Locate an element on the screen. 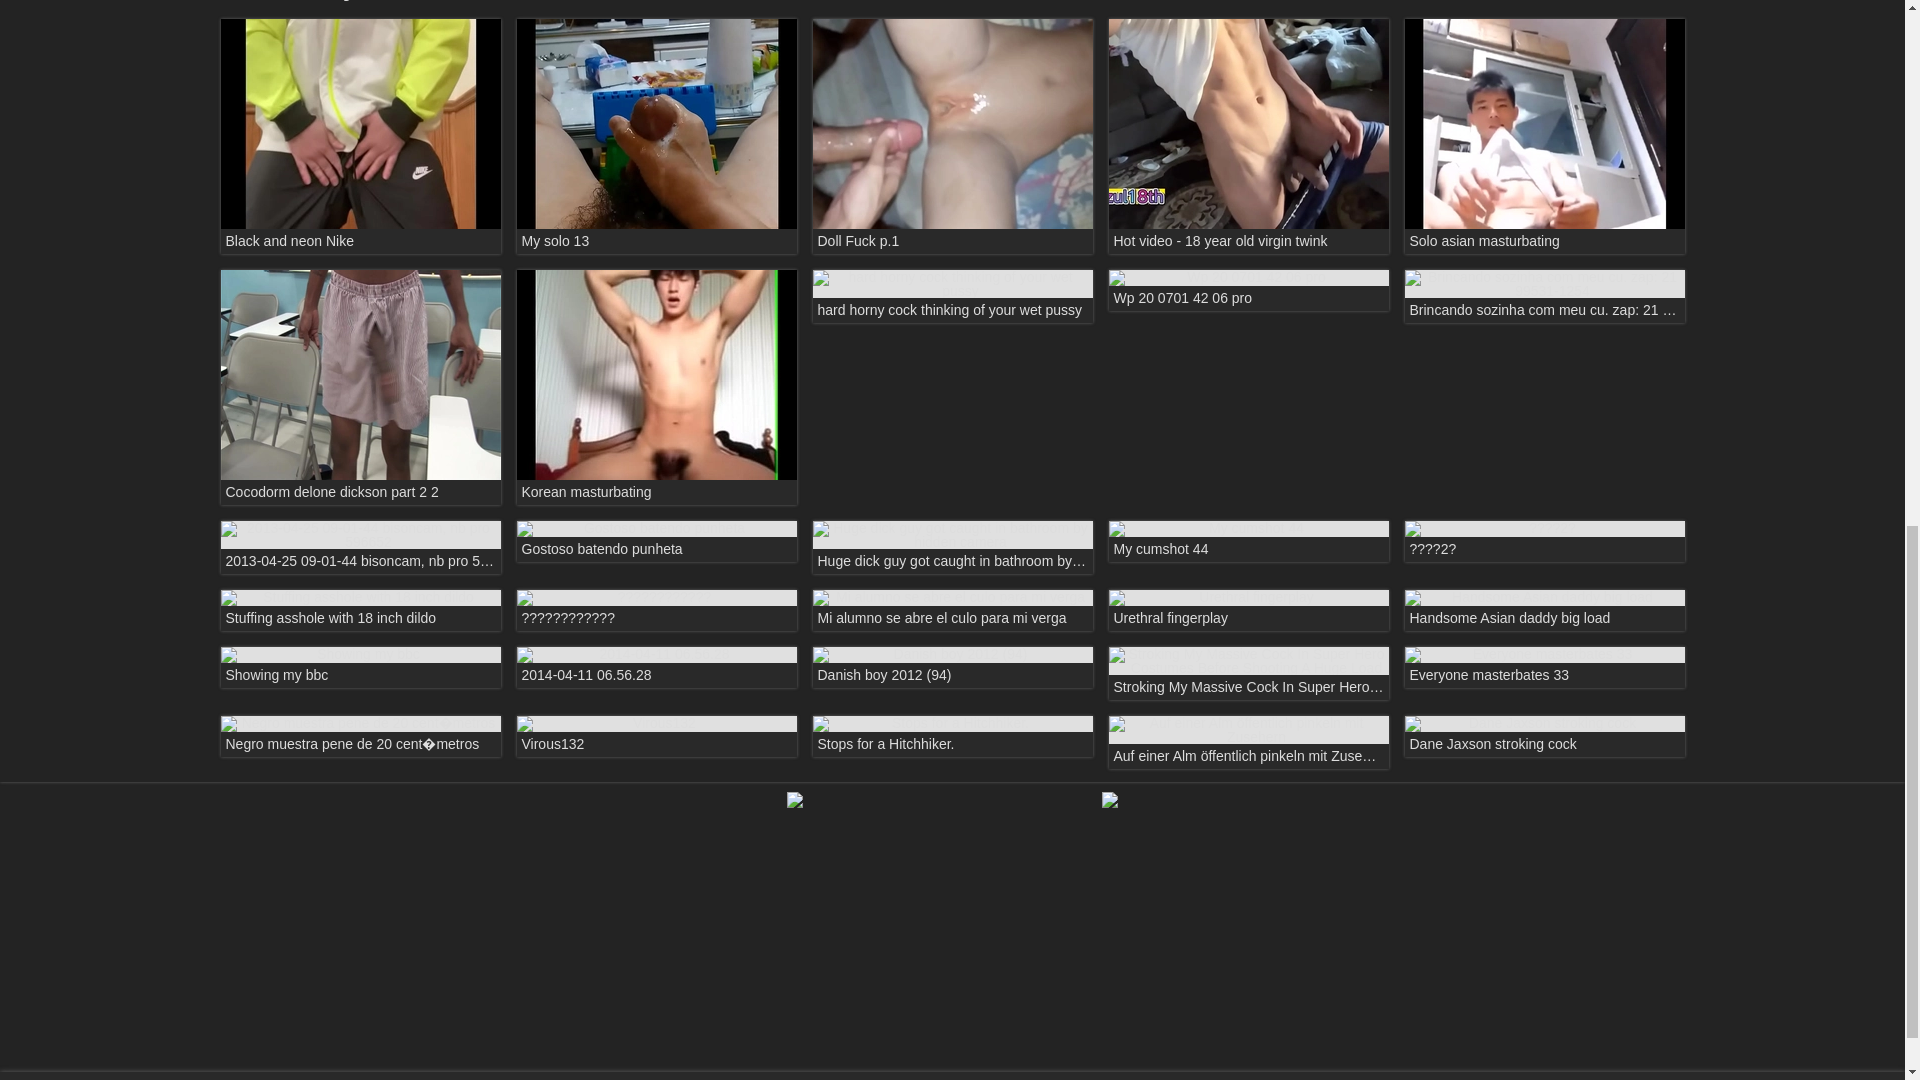 This screenshot has width=1920, height=1080. Handsome Asian daddy big load is located at coordinates (1543, 610).